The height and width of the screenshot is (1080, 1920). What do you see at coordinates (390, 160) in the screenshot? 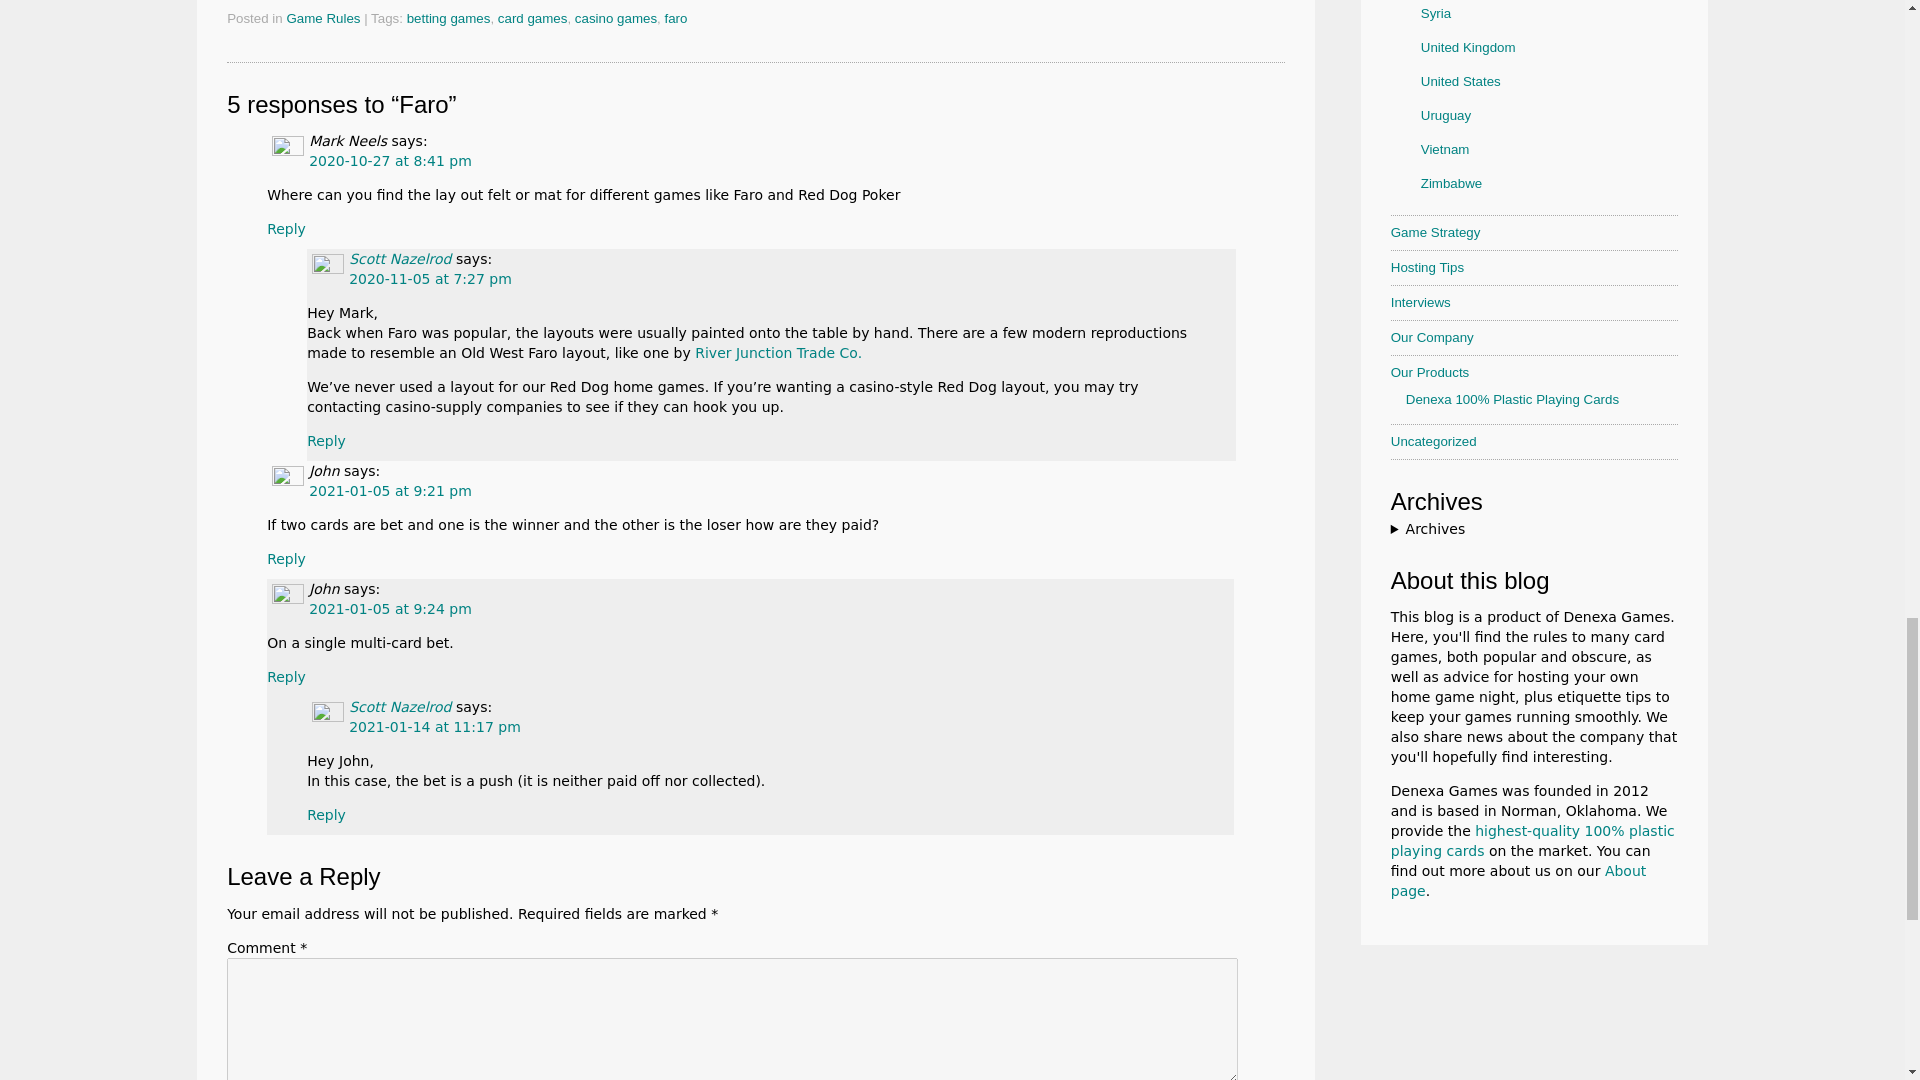
I see `2020-10-27 at 8:41 pm` at bounding box center [390, 160].